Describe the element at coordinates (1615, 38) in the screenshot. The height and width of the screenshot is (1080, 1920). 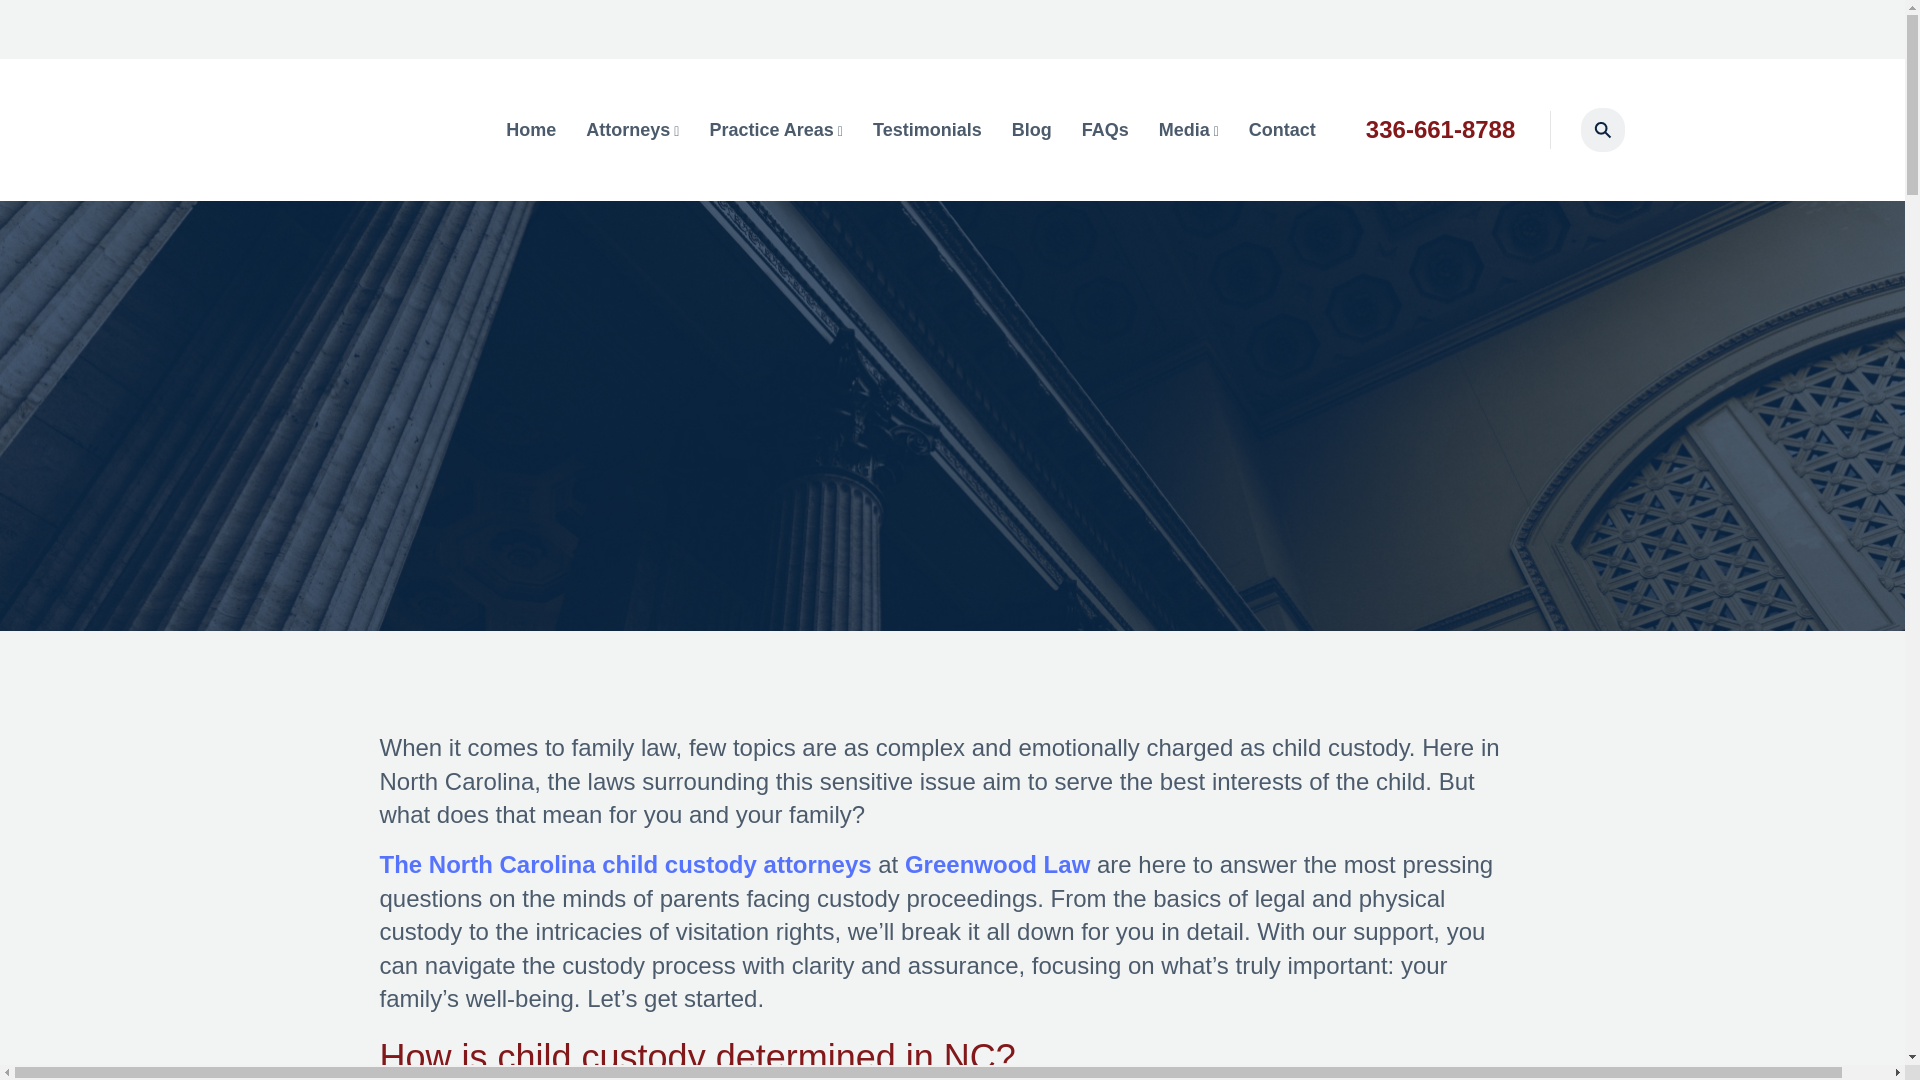
I see `Financing` at that location.